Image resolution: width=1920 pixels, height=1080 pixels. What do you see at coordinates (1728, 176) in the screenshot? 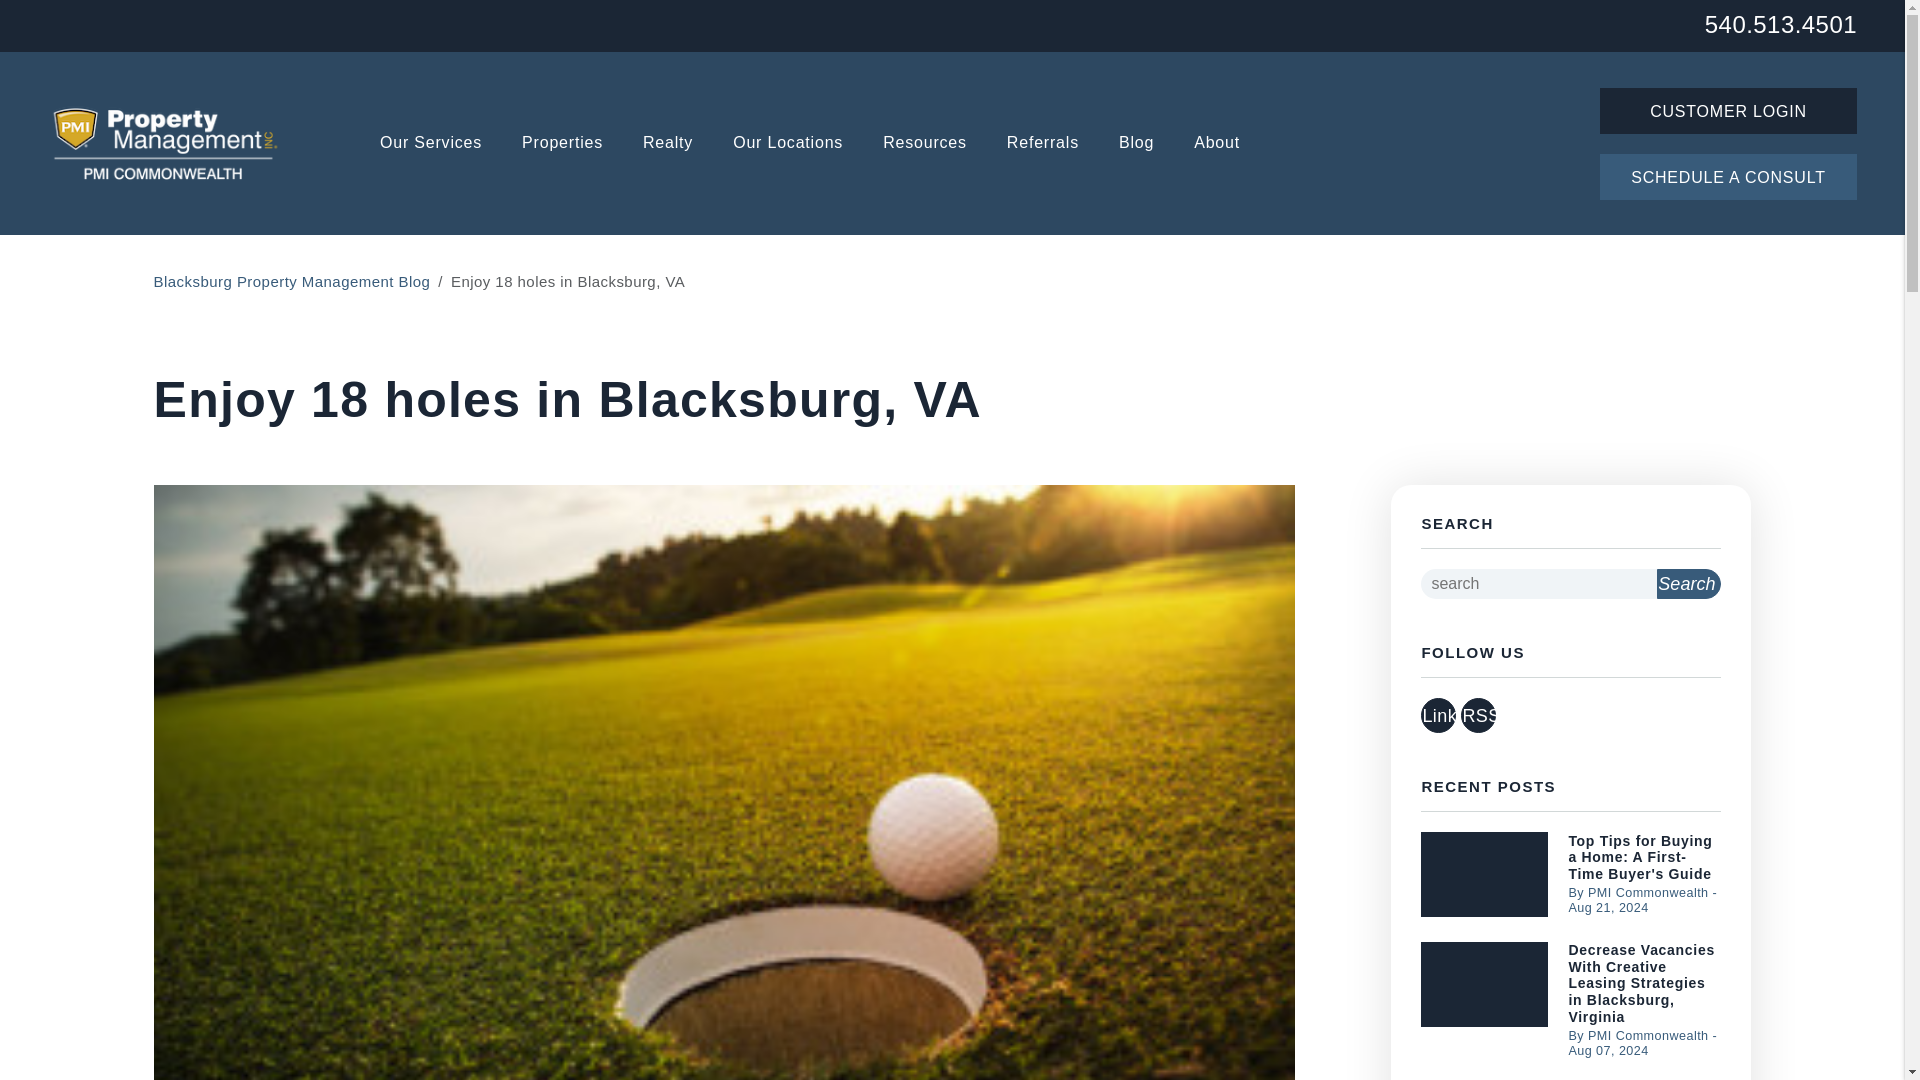
I see `SCHEDULE A CONSULT` at bounding box center [1728, 176].